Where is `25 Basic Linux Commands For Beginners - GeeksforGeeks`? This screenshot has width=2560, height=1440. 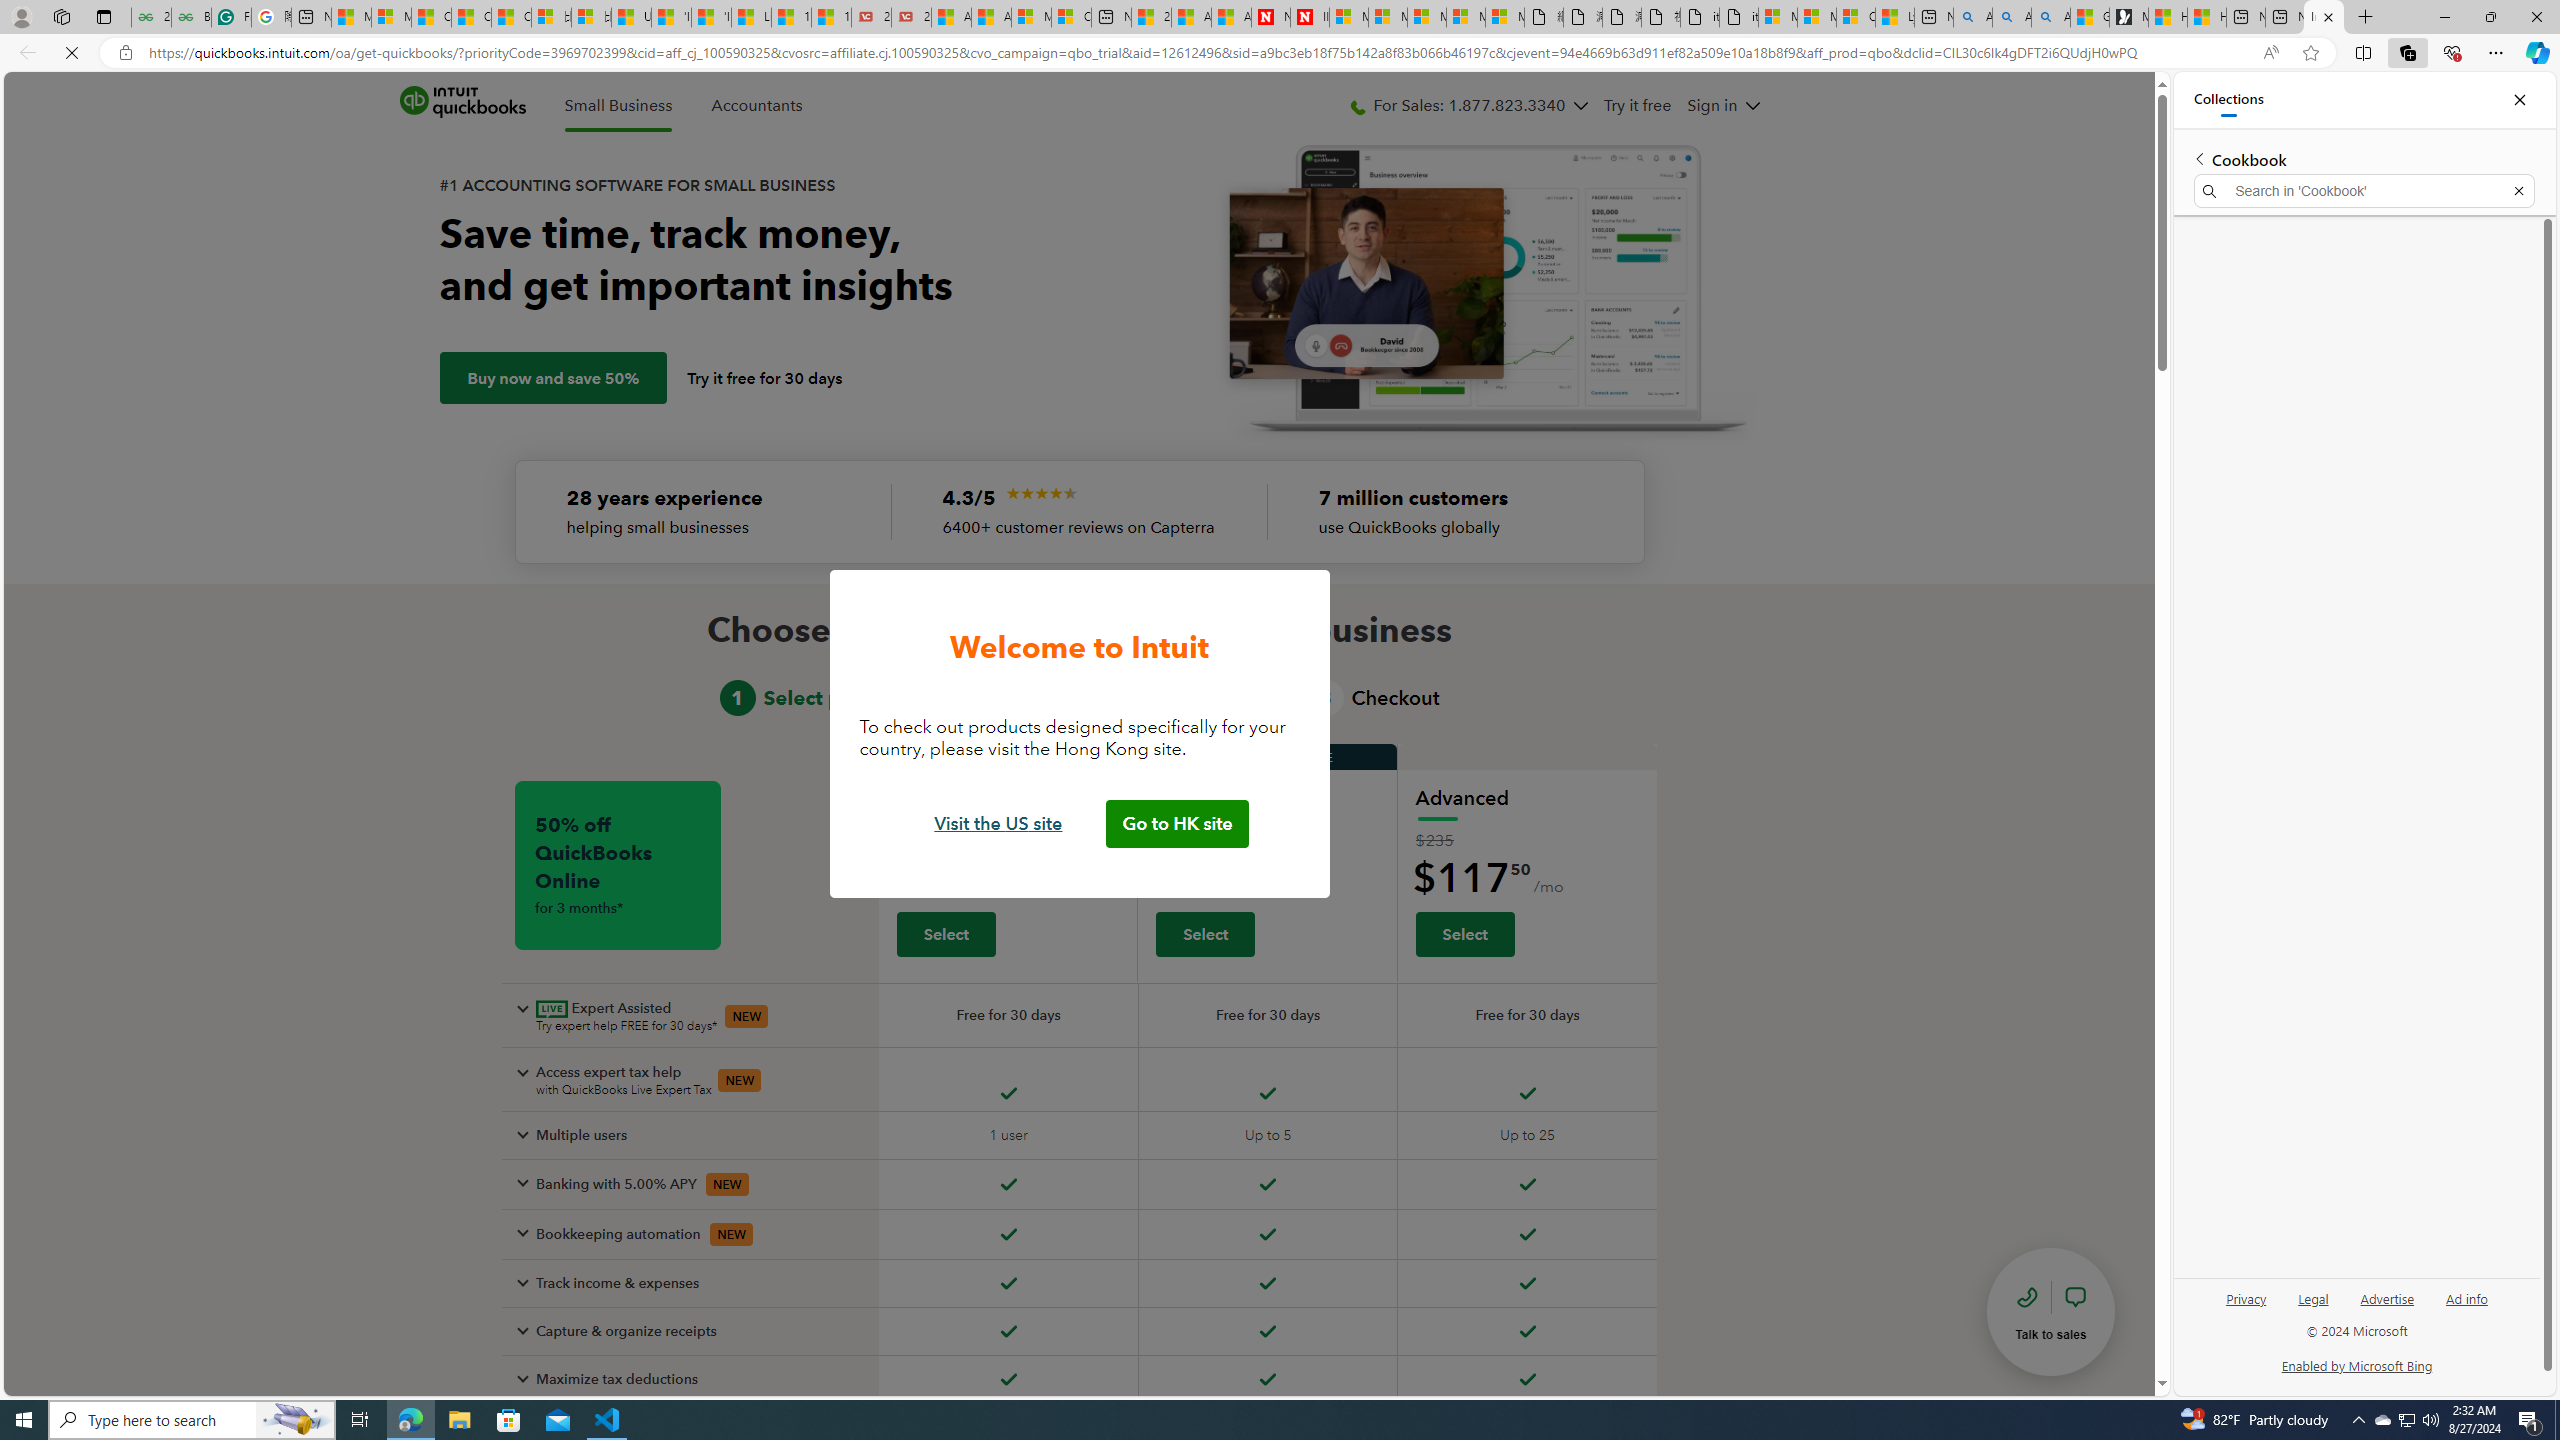
25 Basic Linux Commands For Beginners - GeeksforGeeks is located at coordinates (150, 17).